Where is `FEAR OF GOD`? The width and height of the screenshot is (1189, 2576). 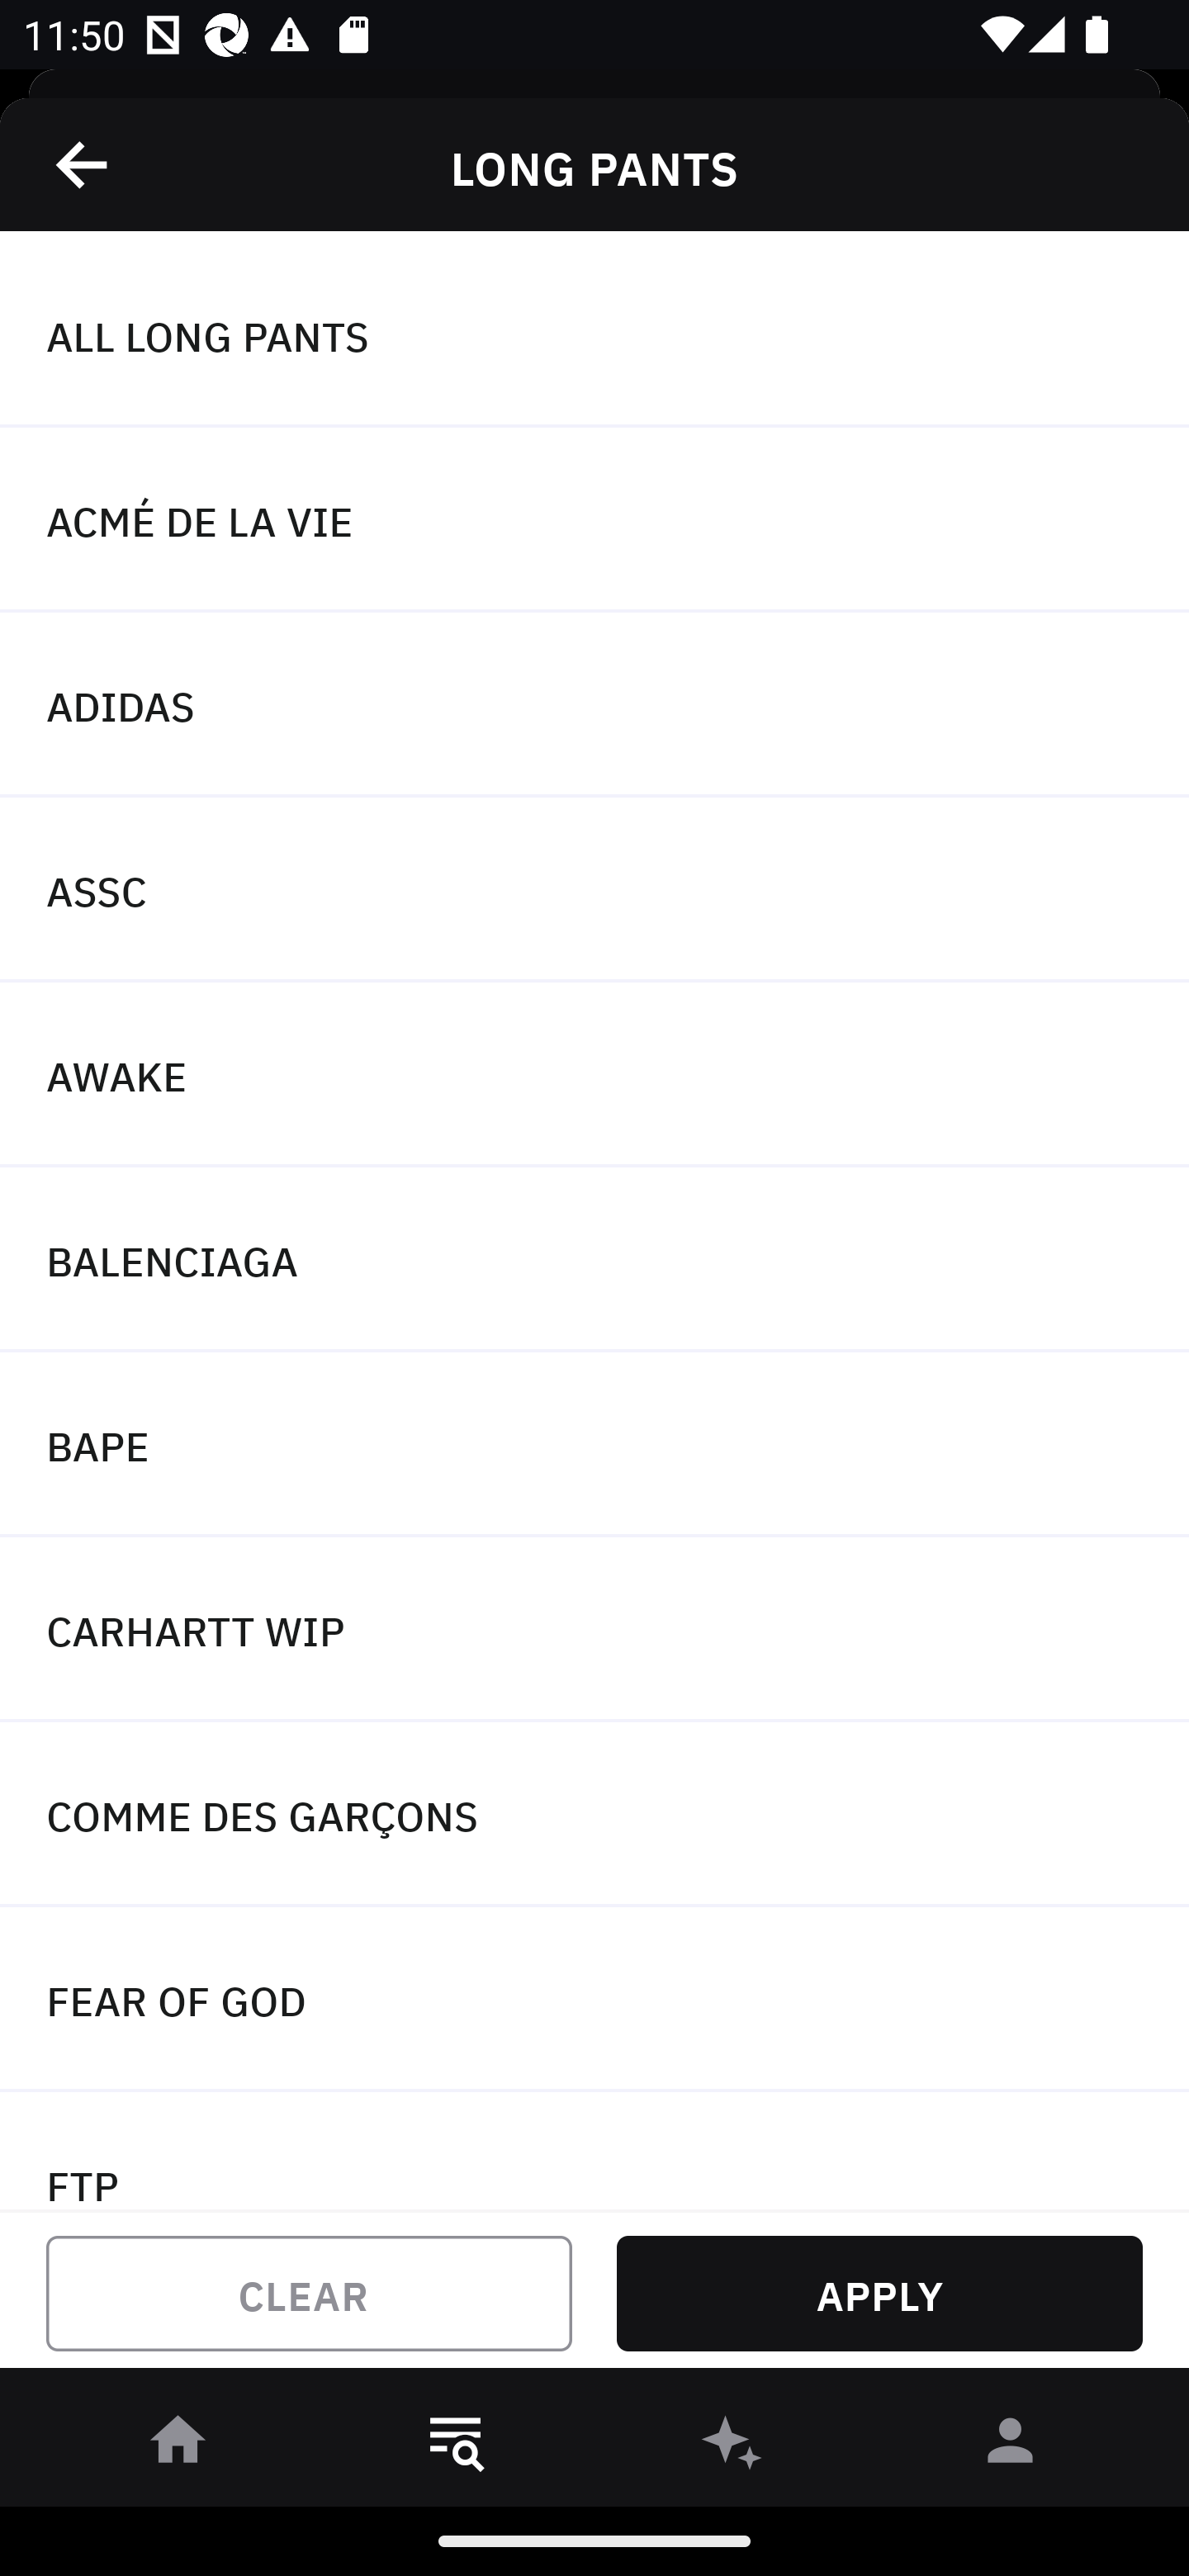 FEAR OF GOD is located at coordinates (594, 1998).